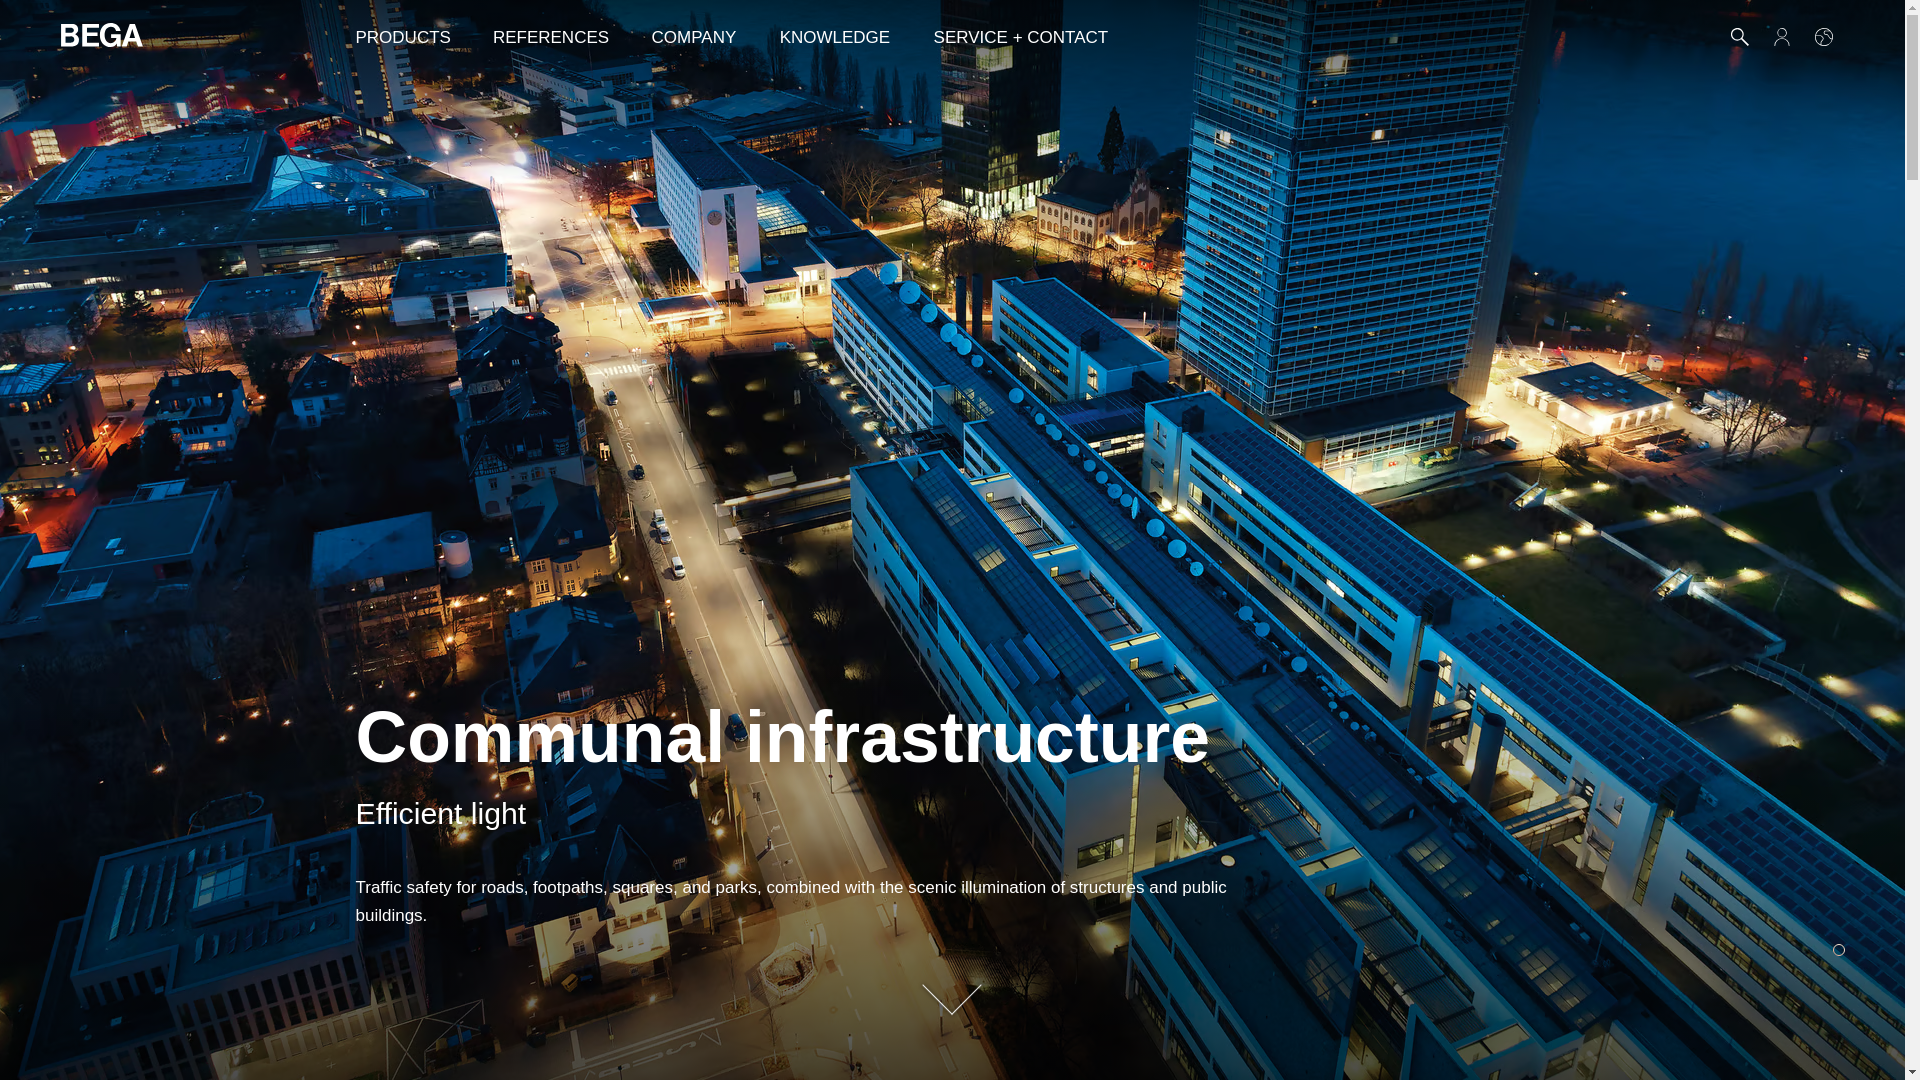 This screenshot has width=1920, height=1080. I want to click on Products, so click(402, 36).